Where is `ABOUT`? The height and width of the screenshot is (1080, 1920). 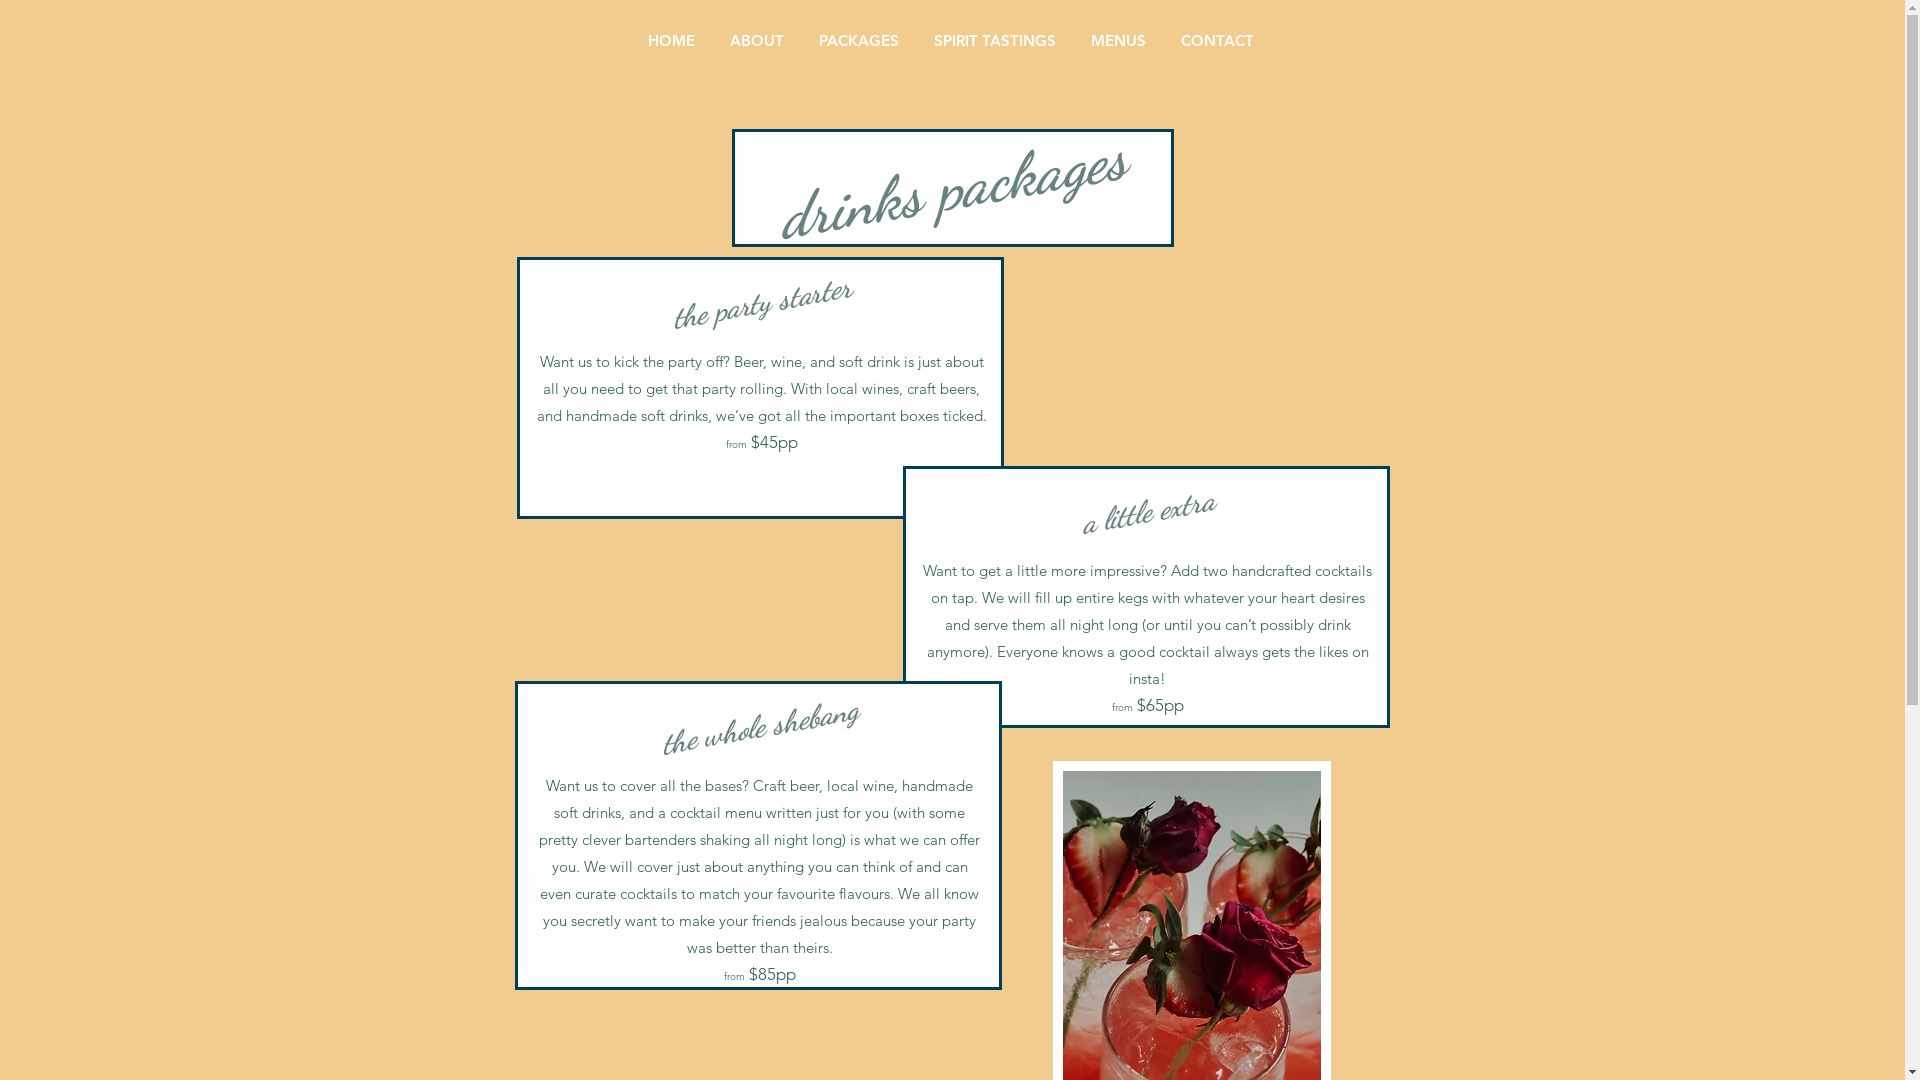
ABOUT is located at coordinates (758, 40).